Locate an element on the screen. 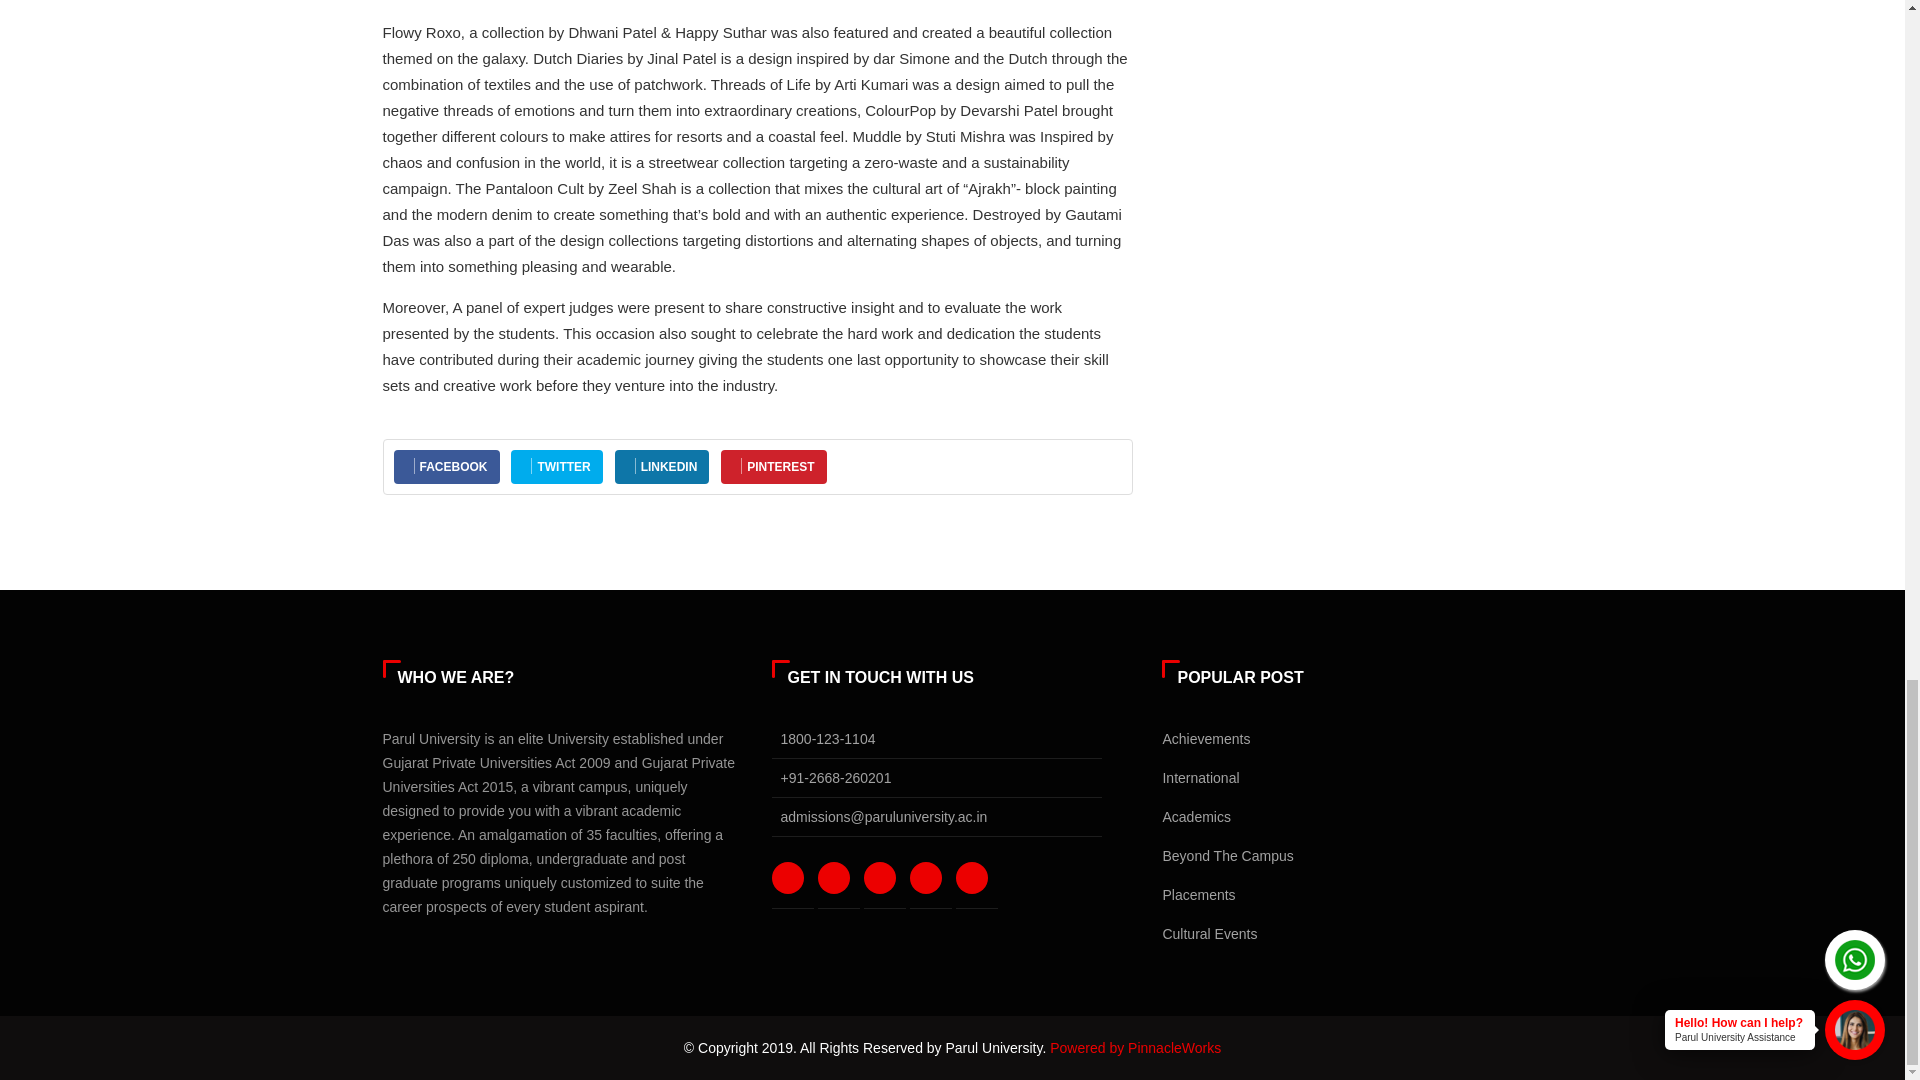 The width and height of the screenshot is (1920, 1080). Skype is located at coordinates (884, 878).